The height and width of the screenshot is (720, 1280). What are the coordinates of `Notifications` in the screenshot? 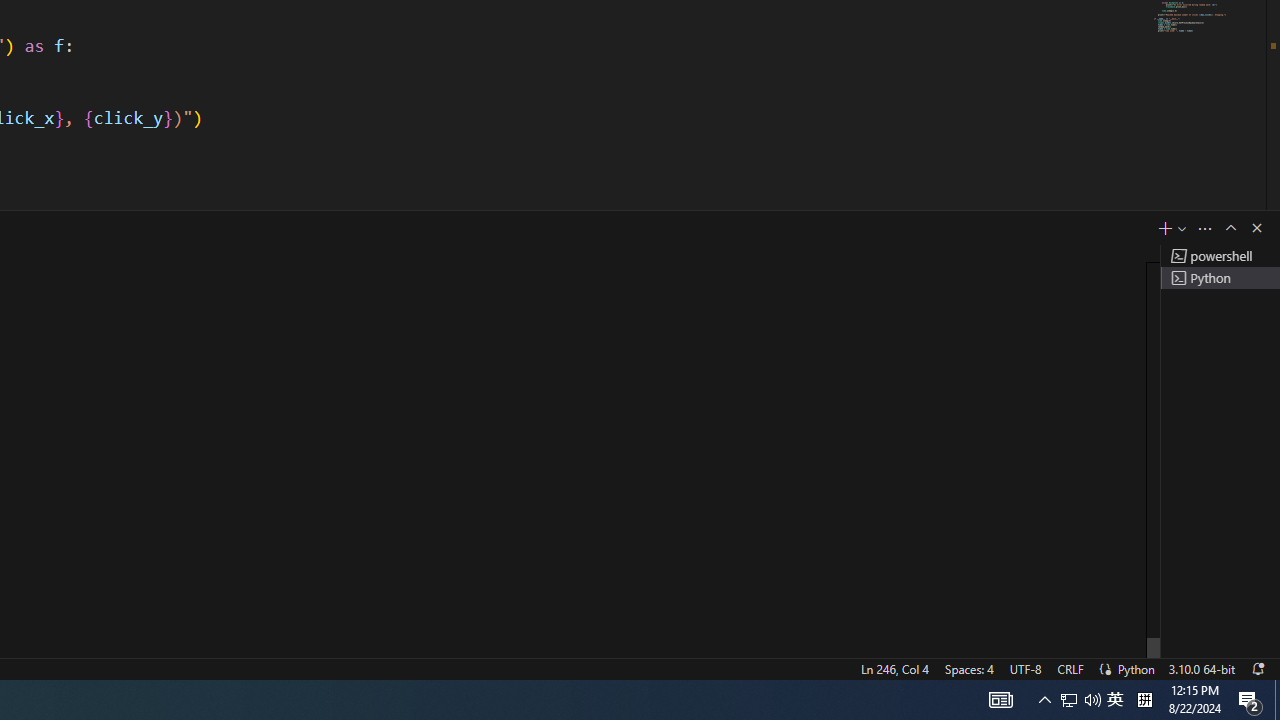 It's located at (1257, 668).